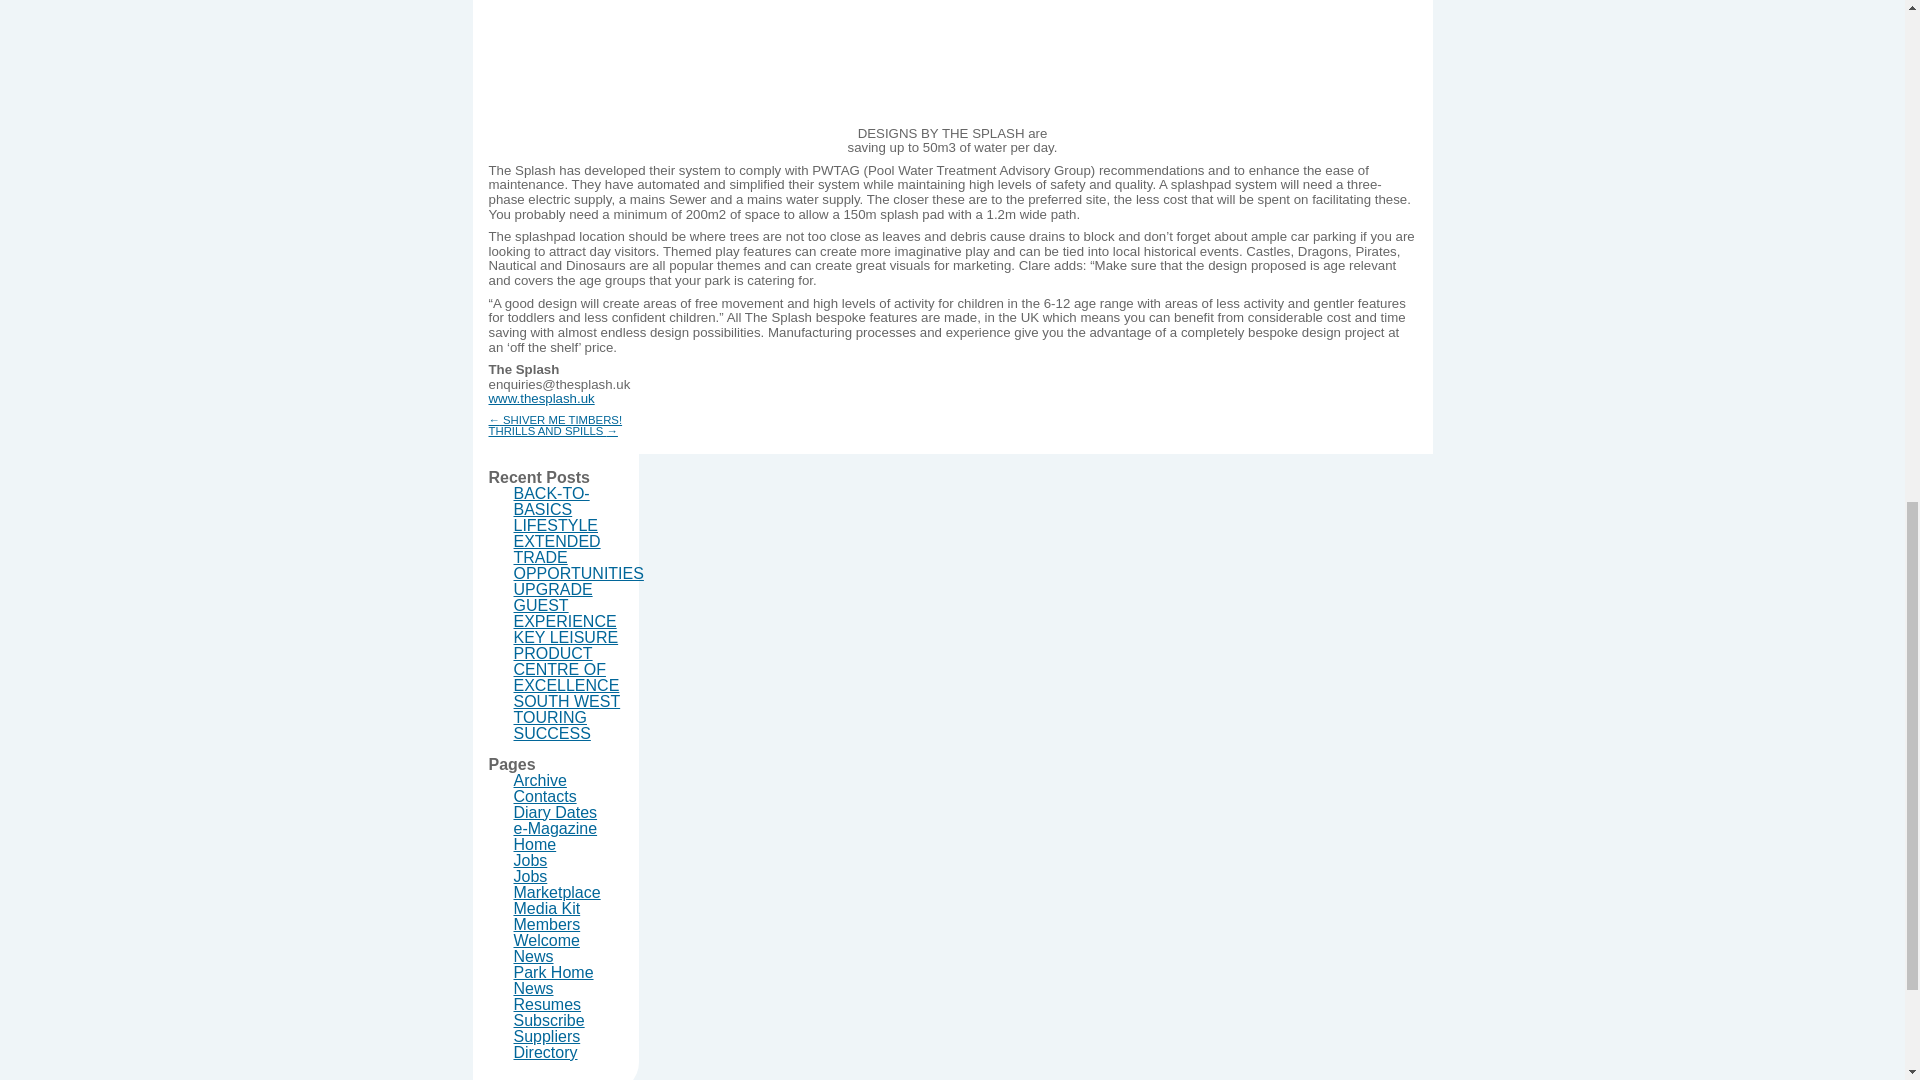 Image resolution: width=1920 pixels, height=1080 pixels. I want to click on Contacts, so click(546, 796).